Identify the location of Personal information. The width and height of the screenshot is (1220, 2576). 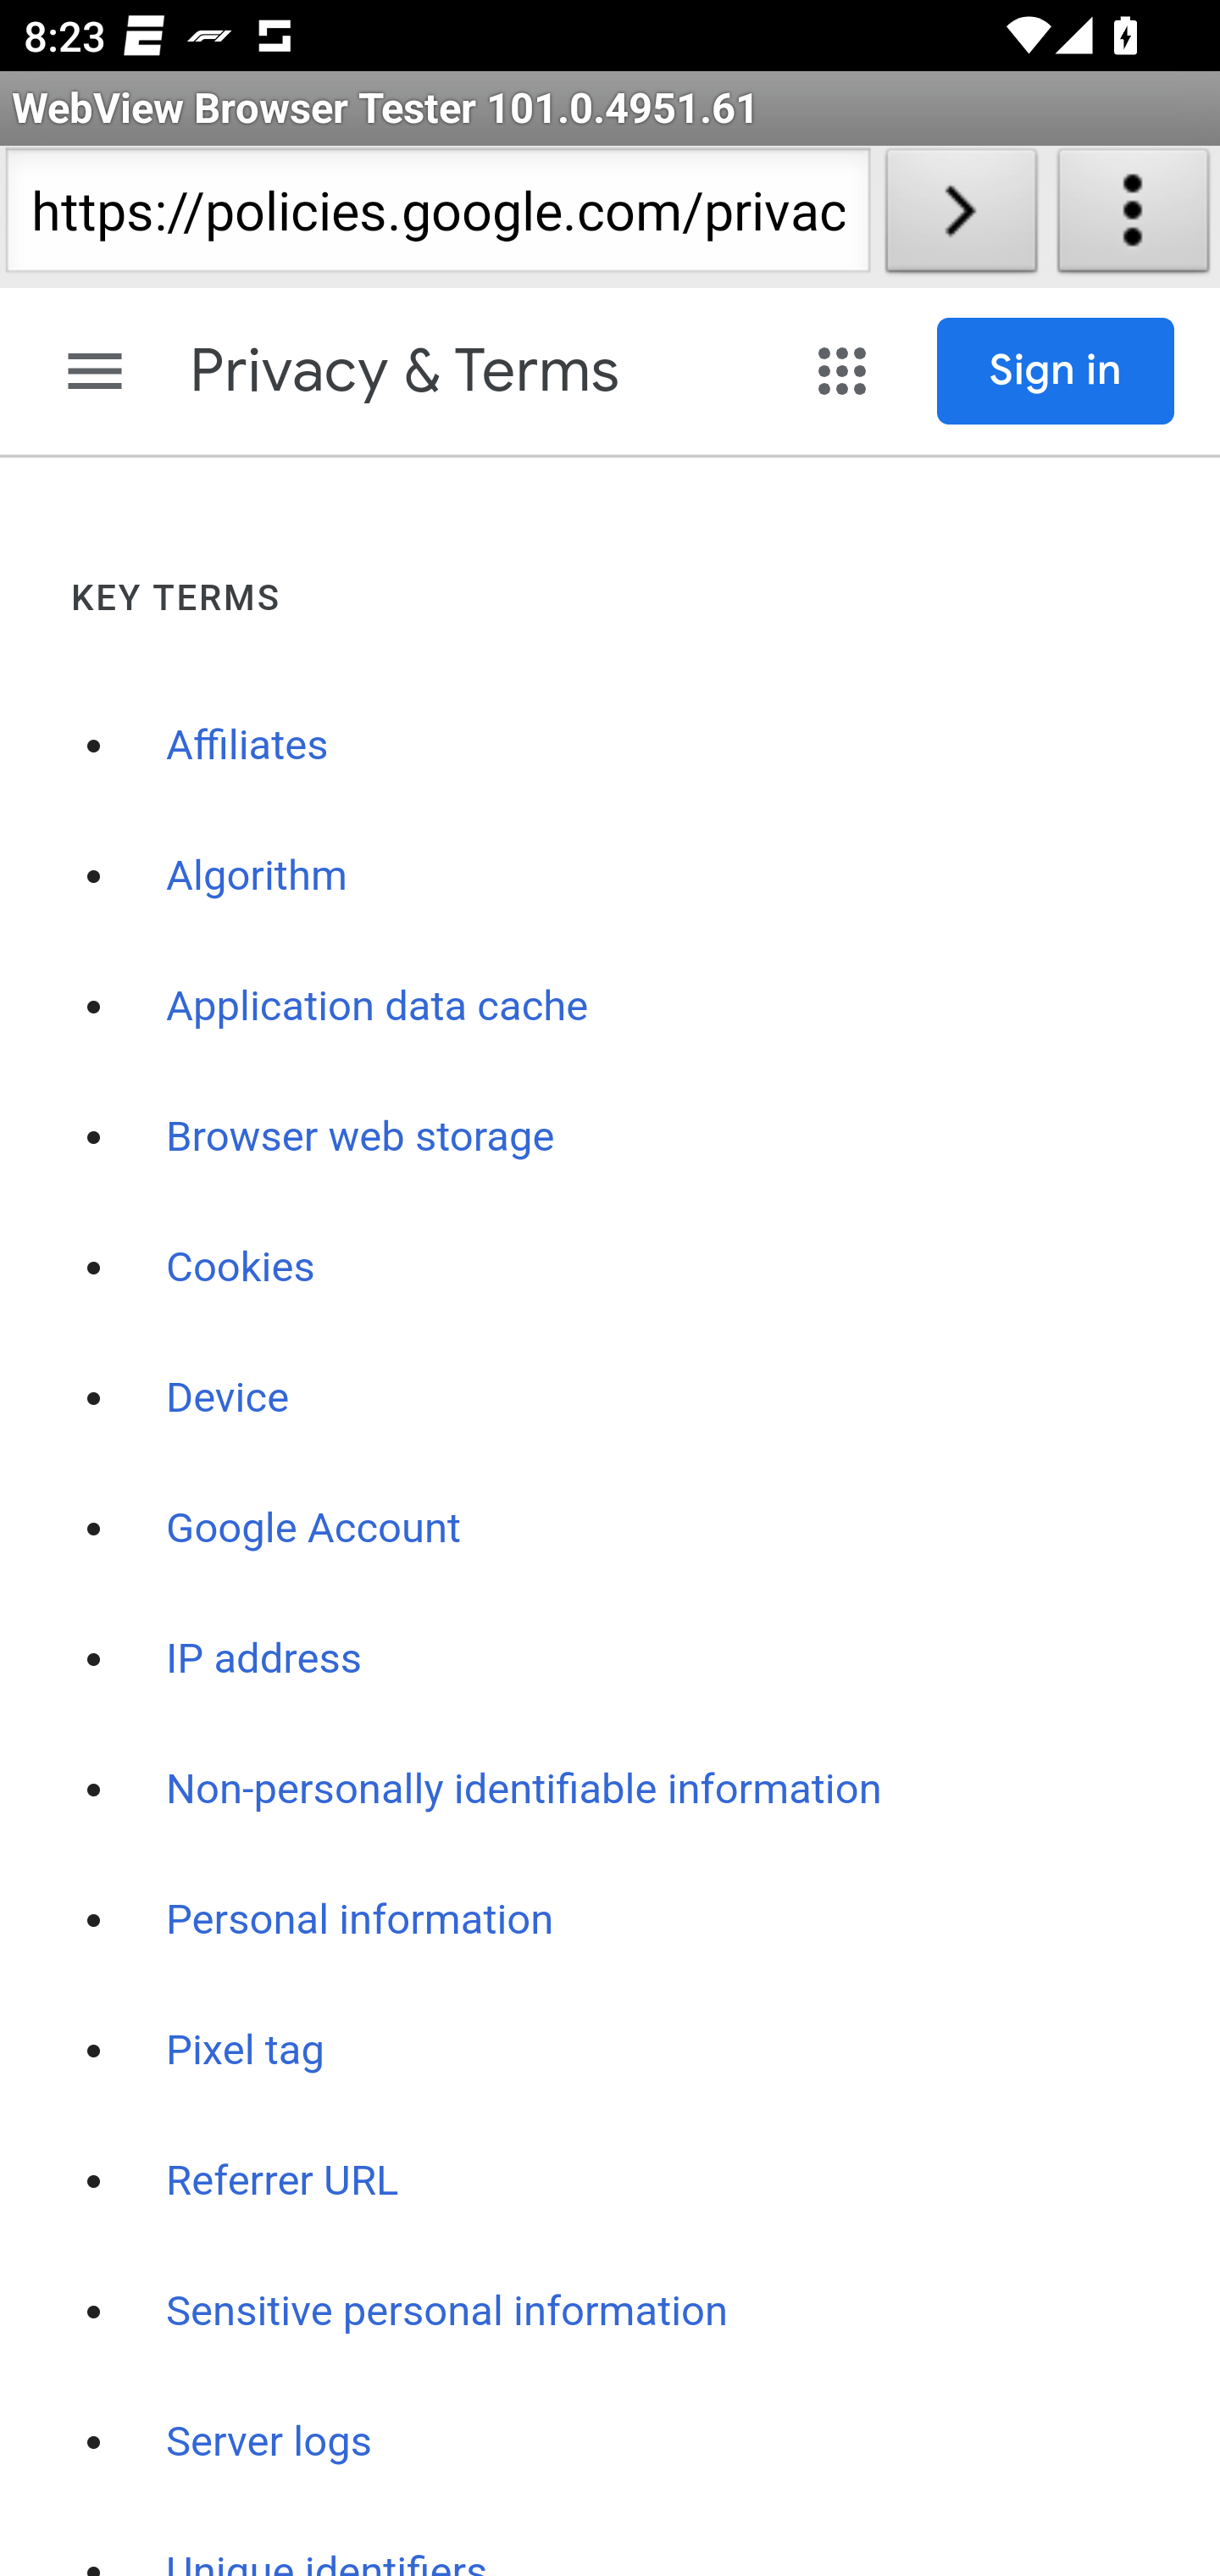
(359, 1918).